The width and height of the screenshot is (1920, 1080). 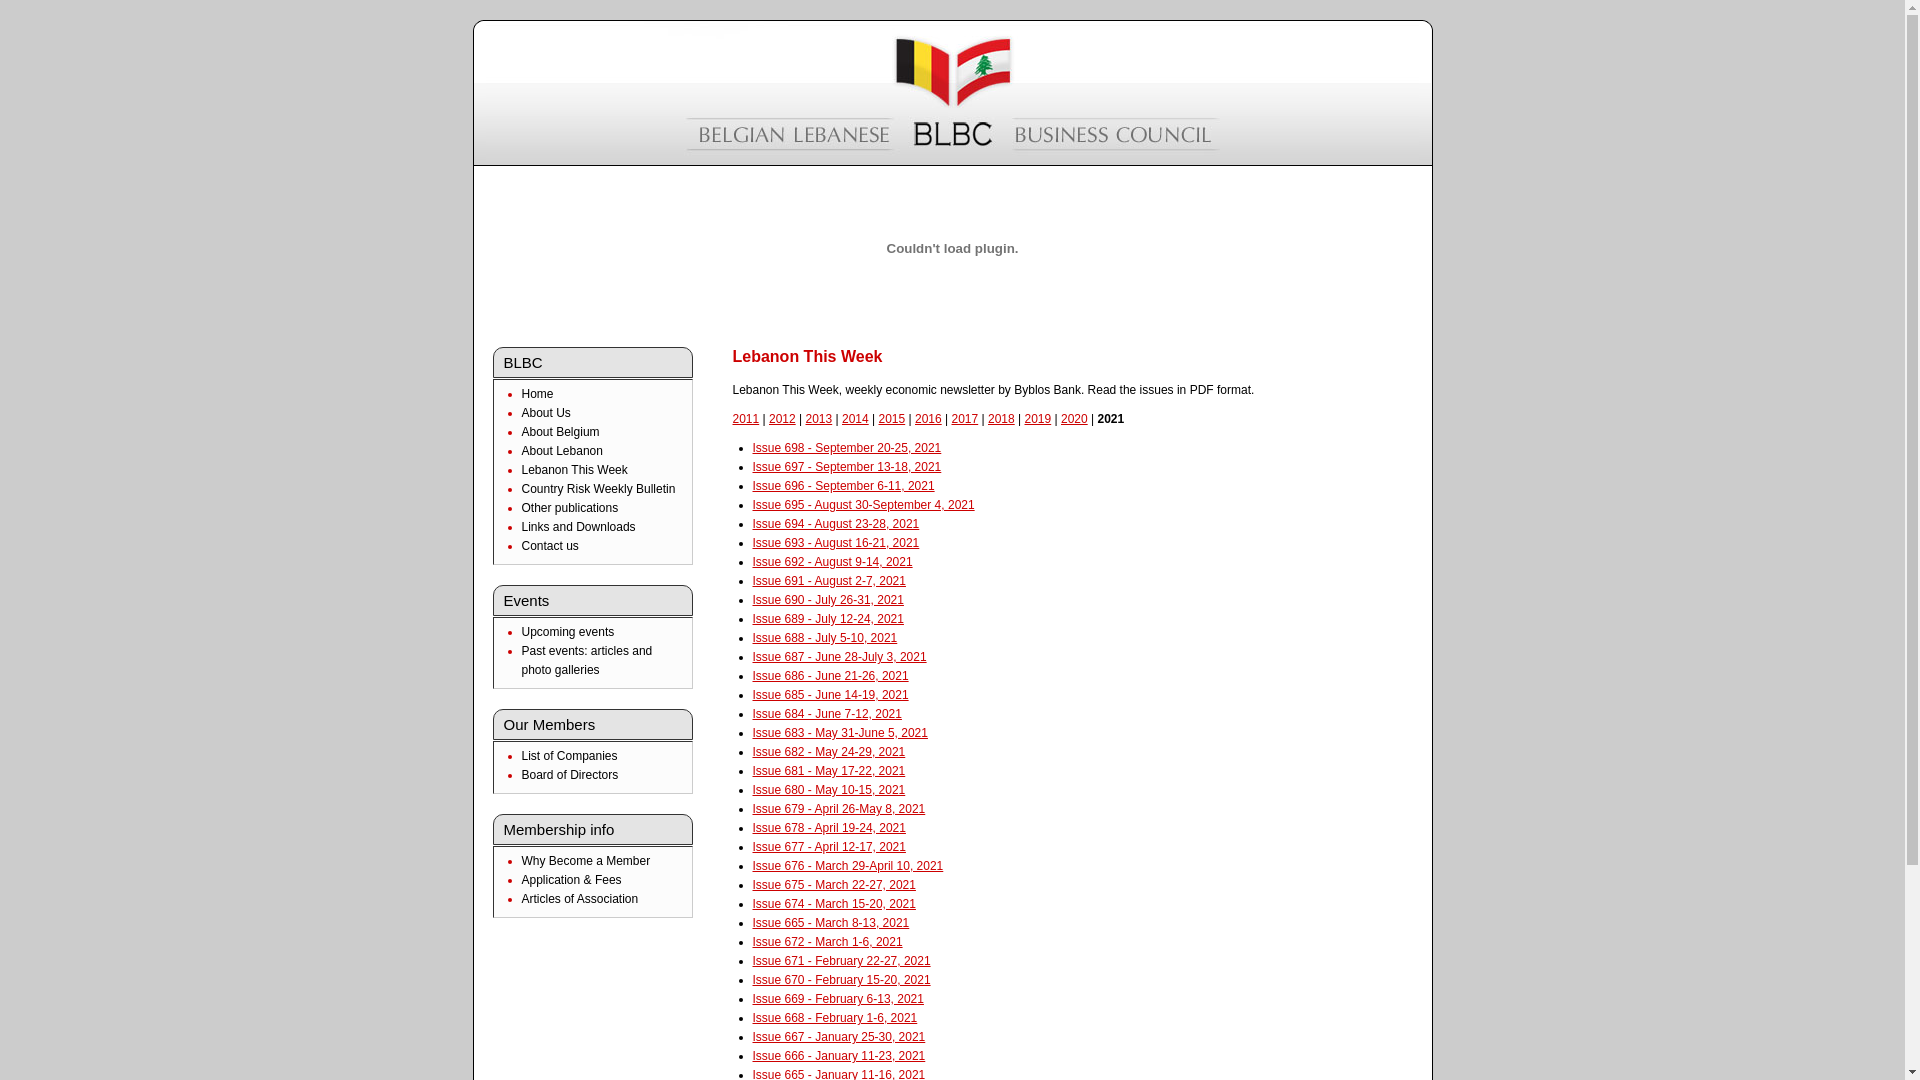 What do you see at coordinates (562, 451) in the screenshot?
I see `About Lebanon` at bounding box center [562, 451].